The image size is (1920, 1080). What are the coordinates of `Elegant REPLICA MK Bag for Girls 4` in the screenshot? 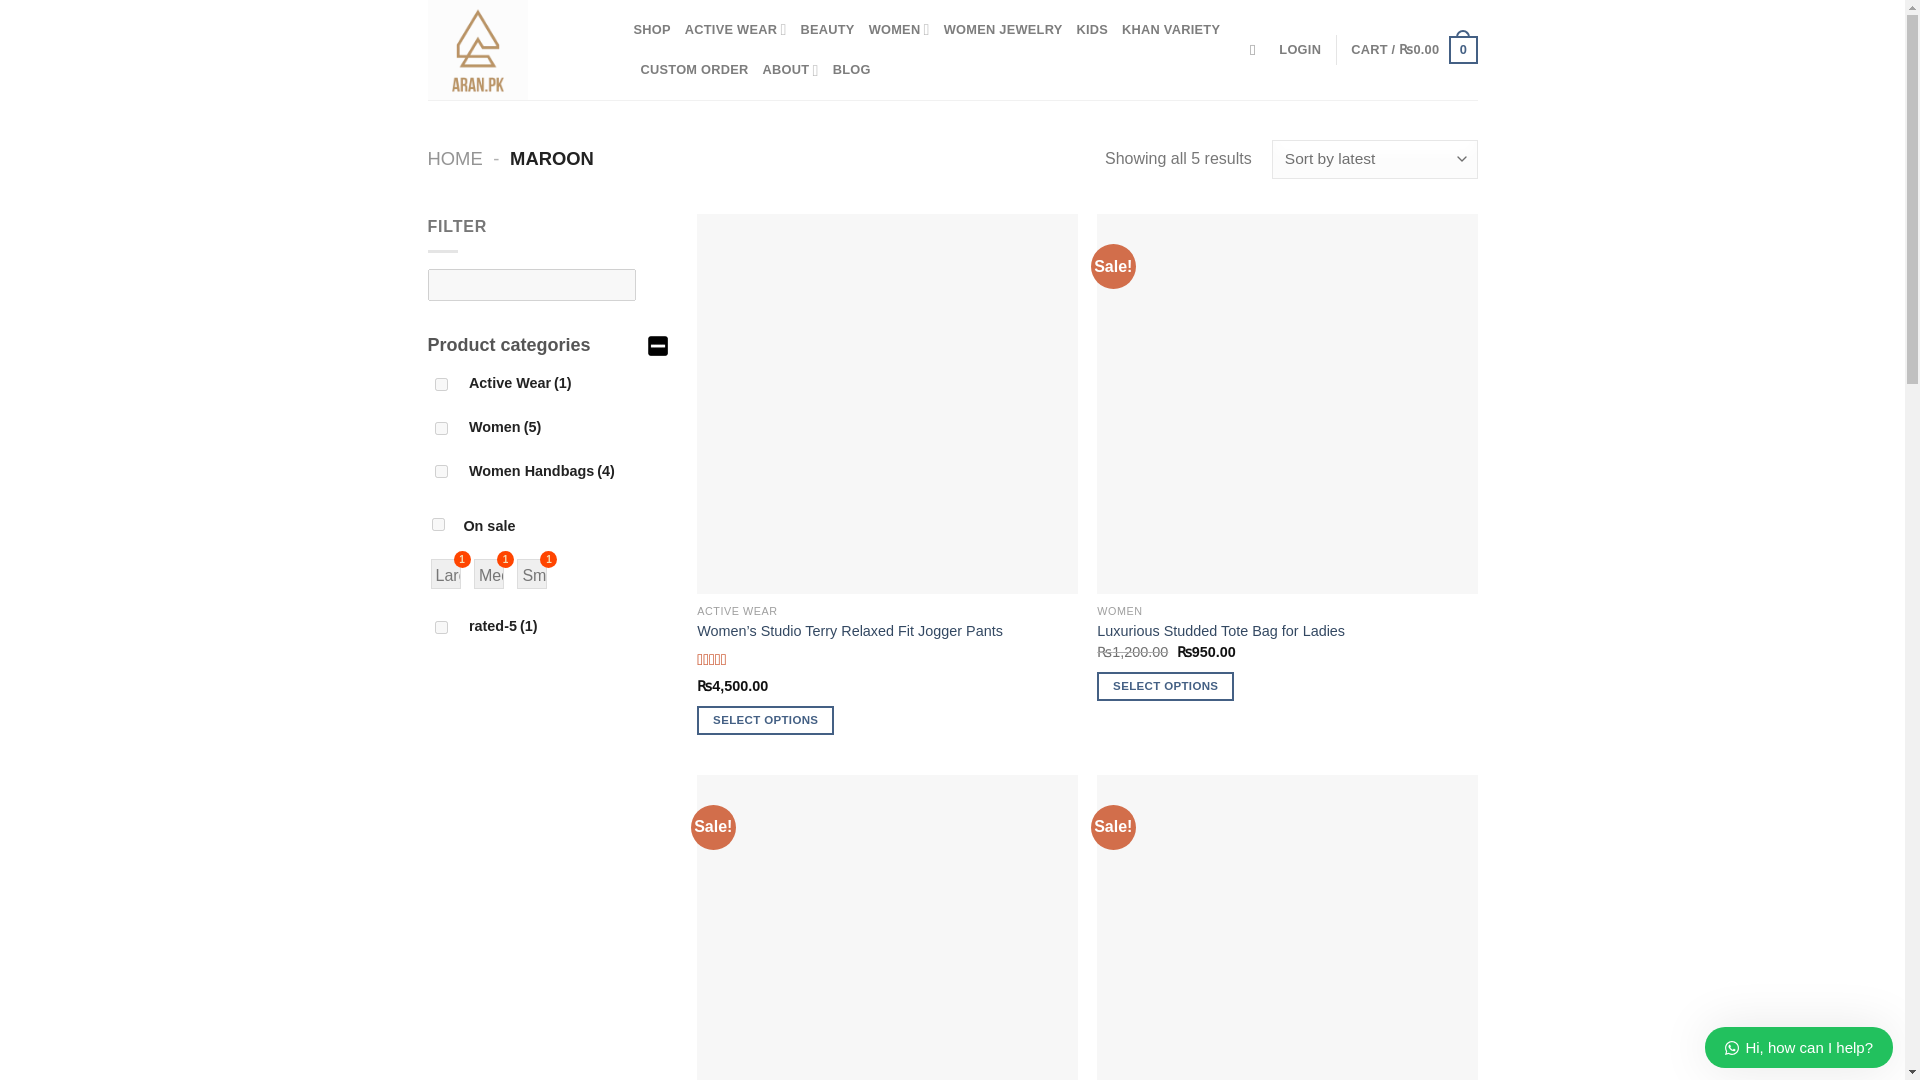 It's located at (1286, 928).